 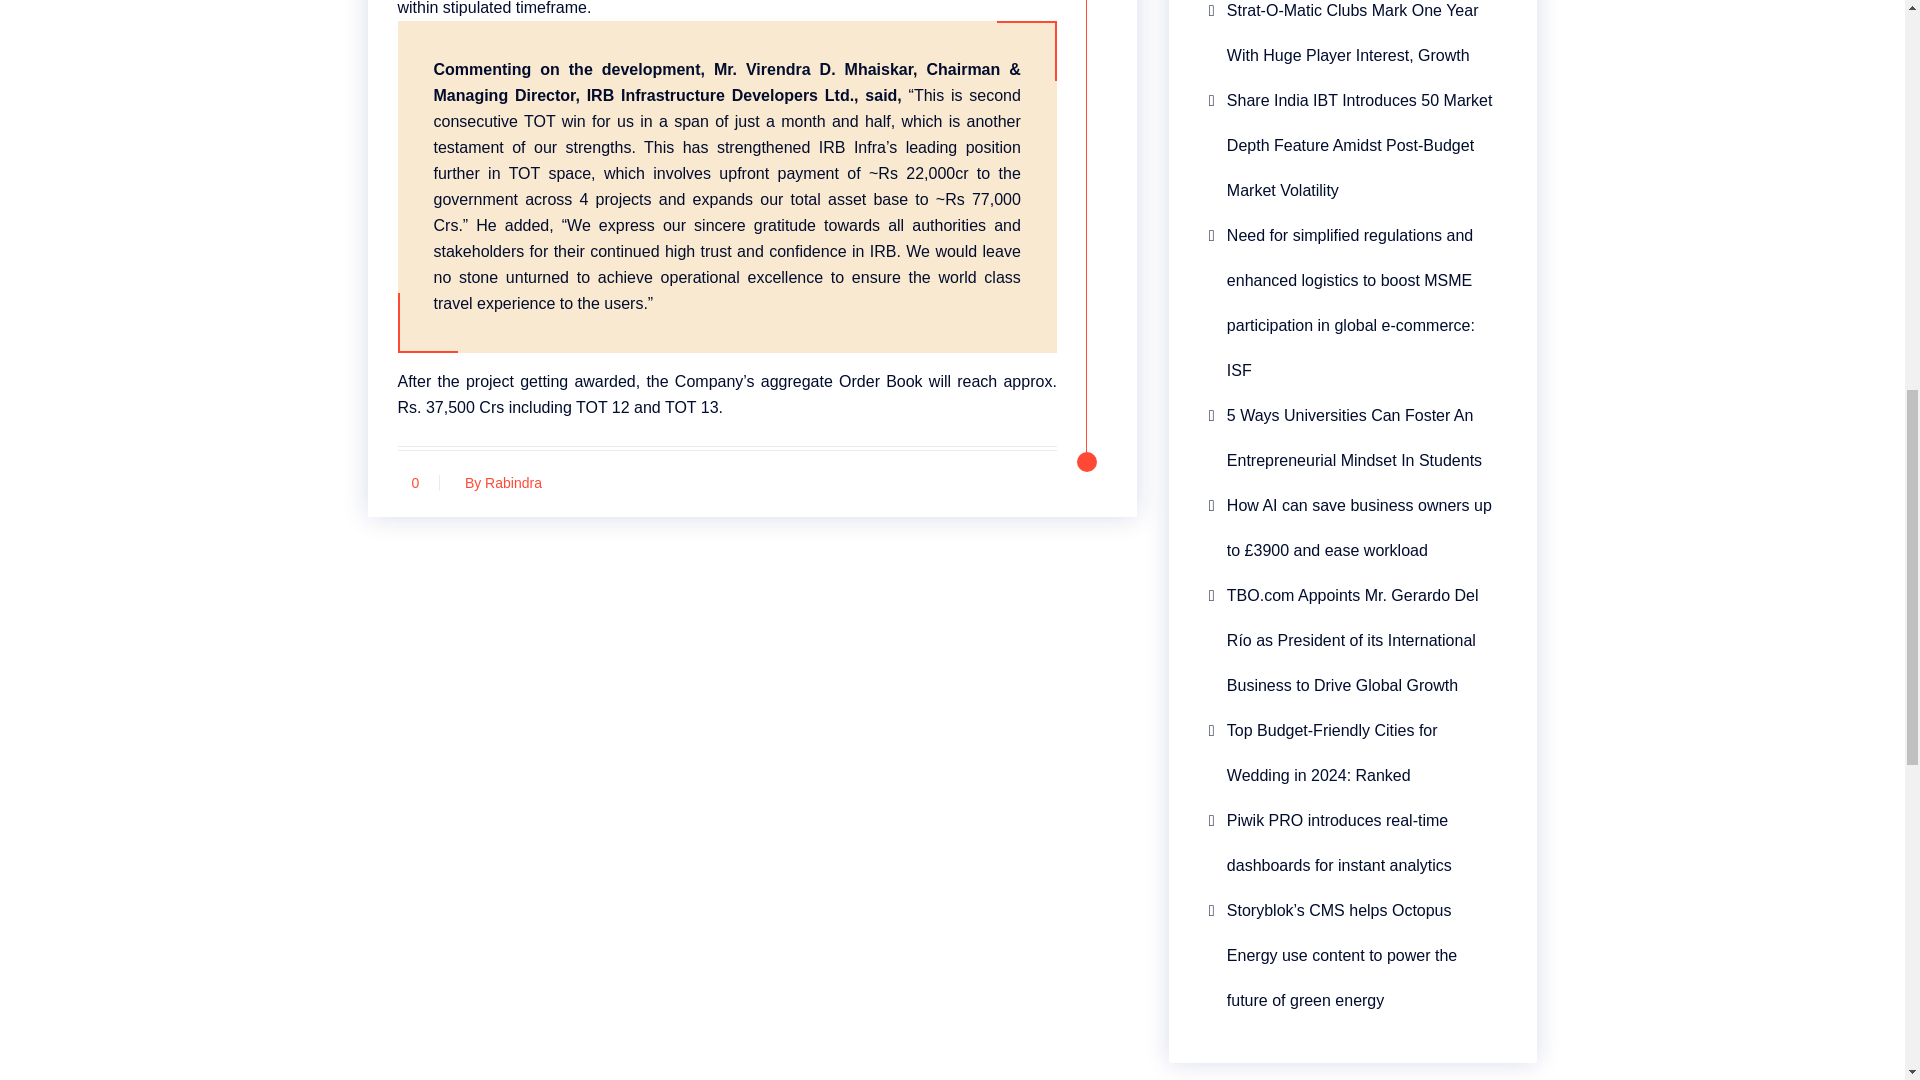 I want to click on By Rabindra, so click(x=498, y=483).